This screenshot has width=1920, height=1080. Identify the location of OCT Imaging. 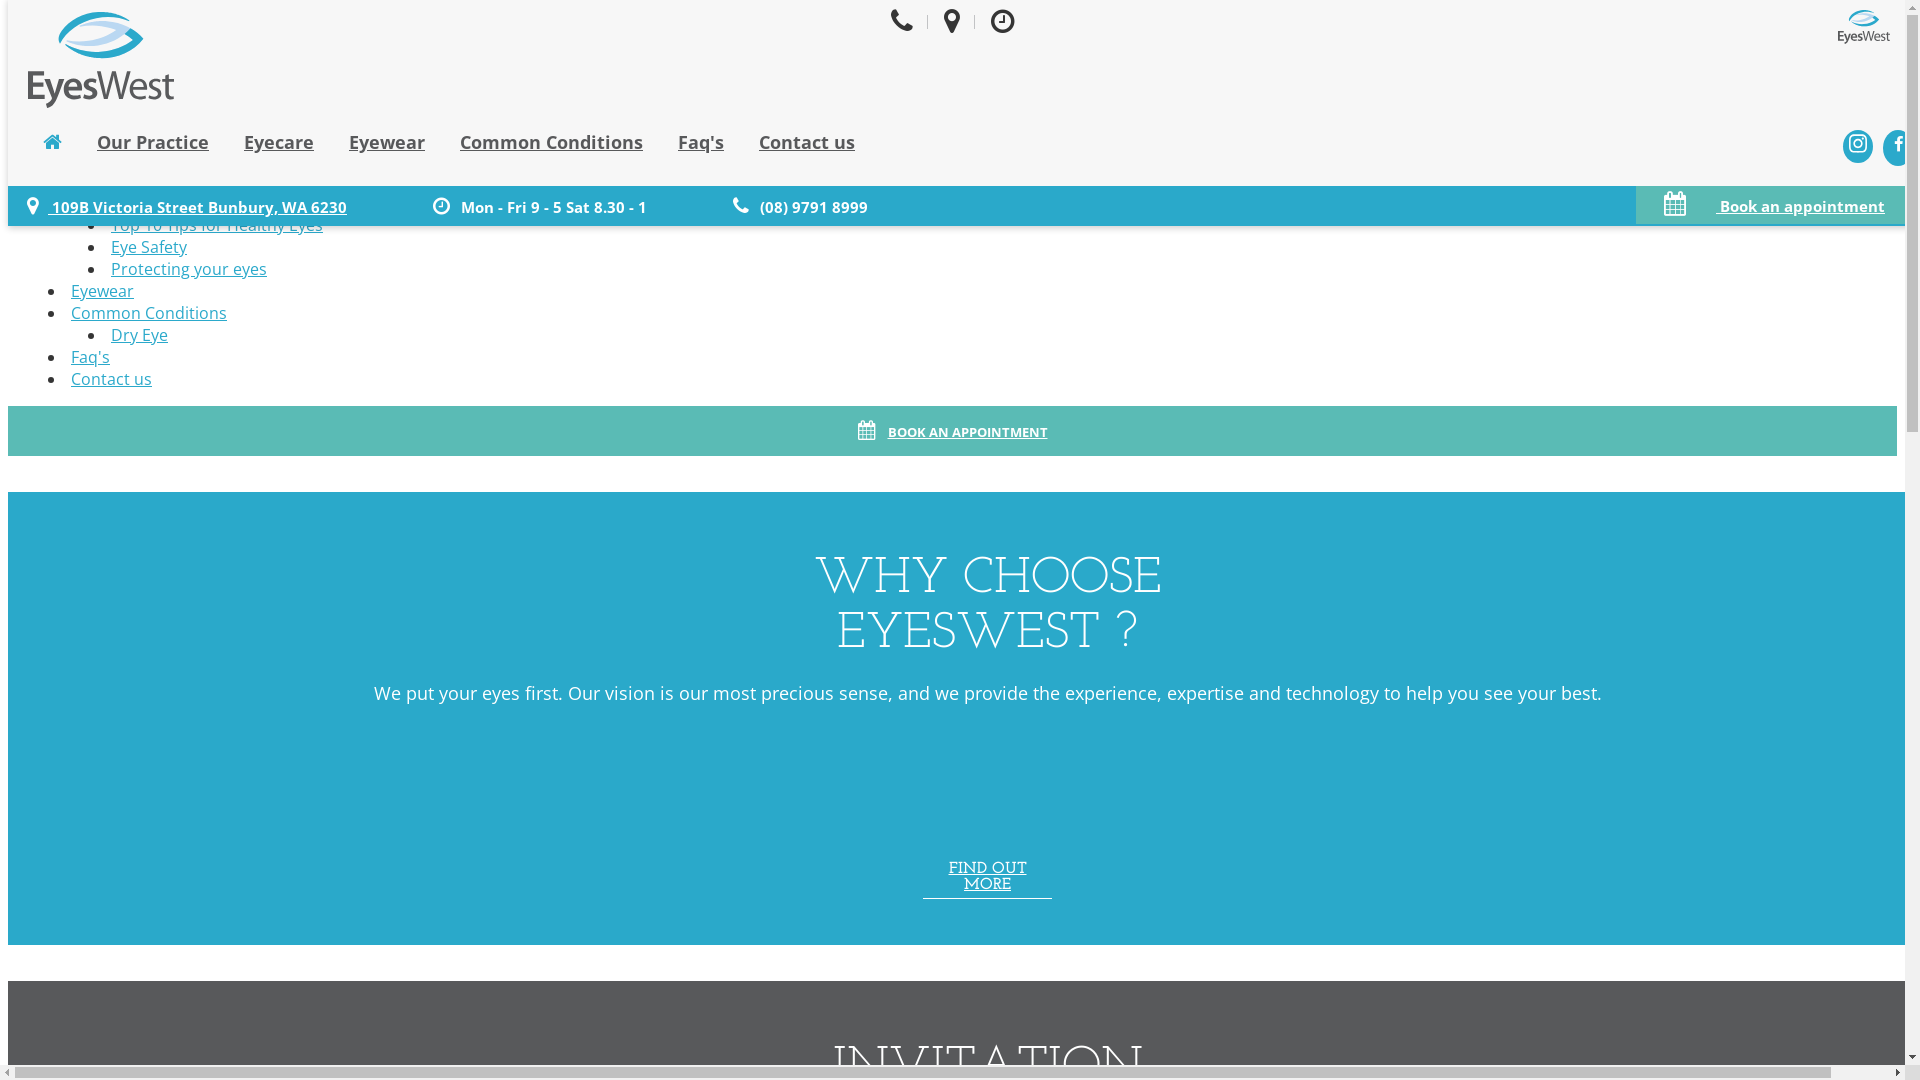
(158, 203).